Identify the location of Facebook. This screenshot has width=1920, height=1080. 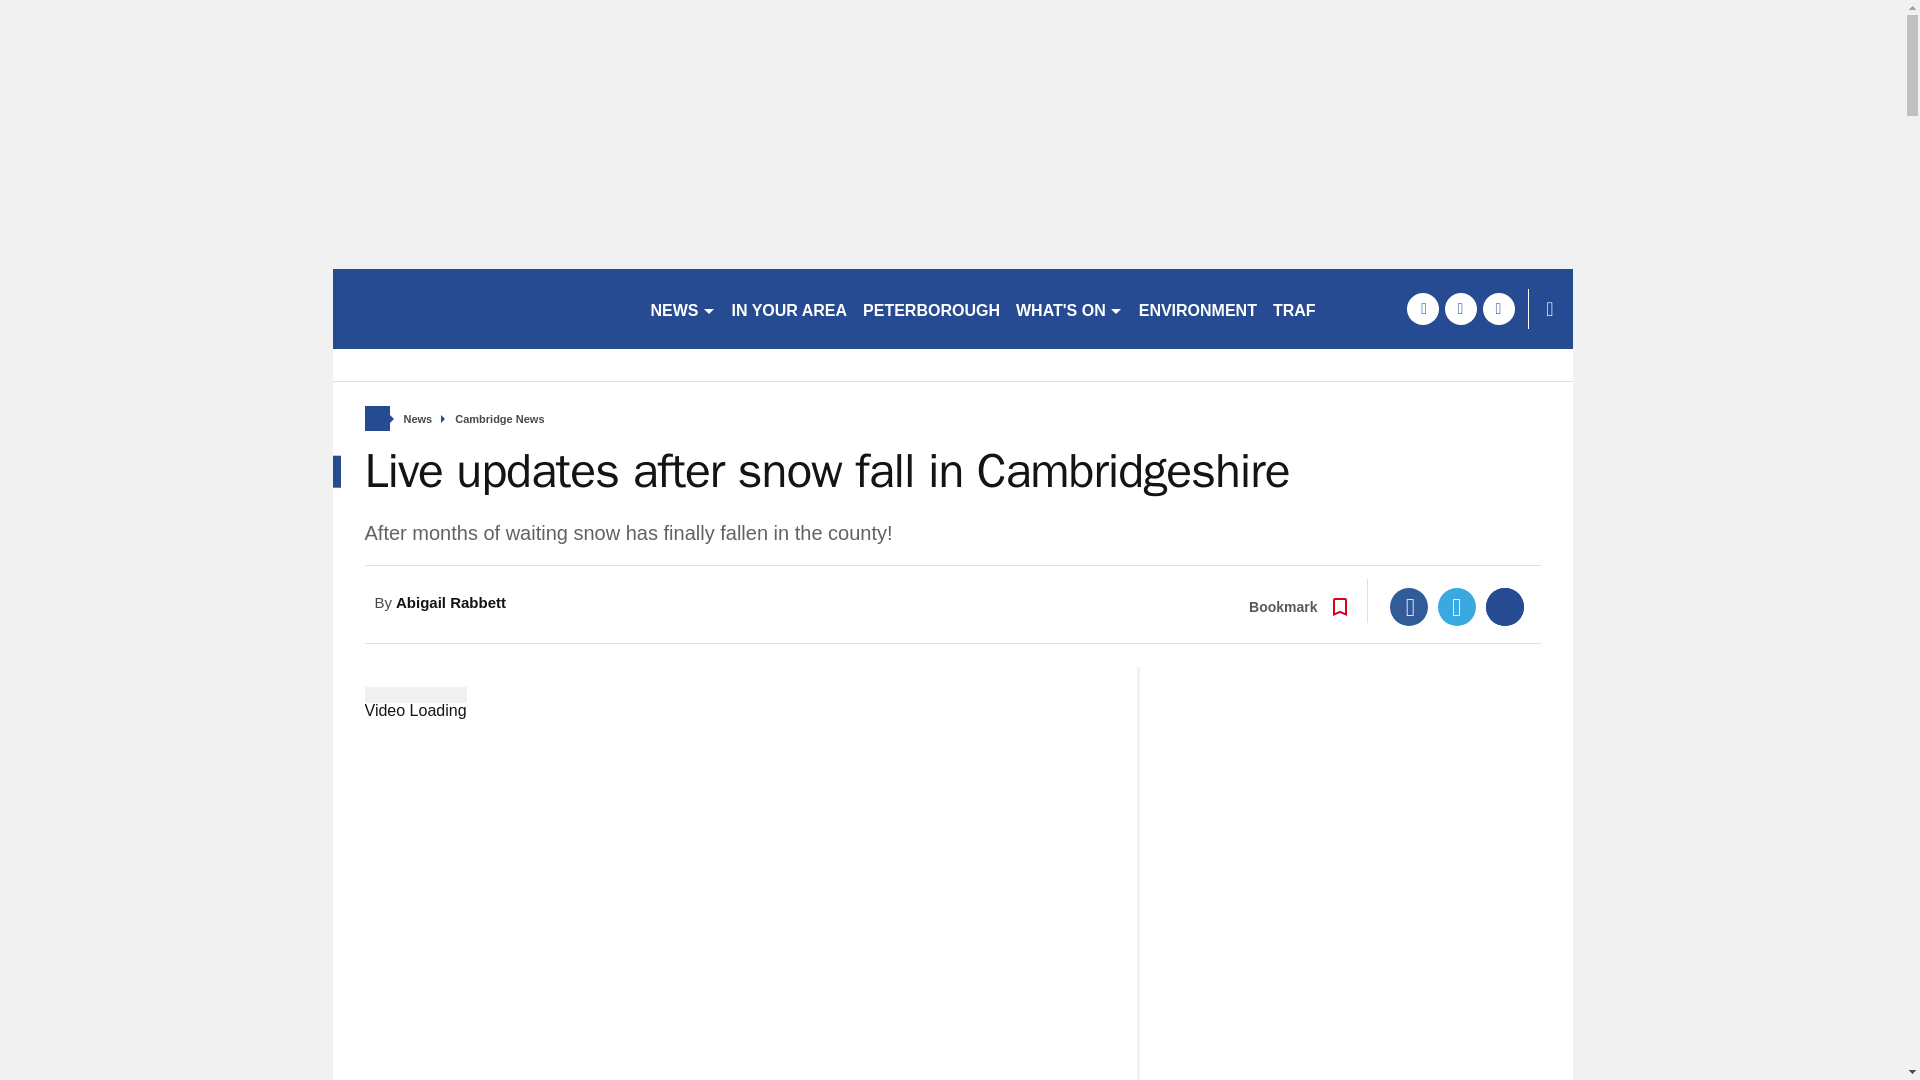
(1409, 606).